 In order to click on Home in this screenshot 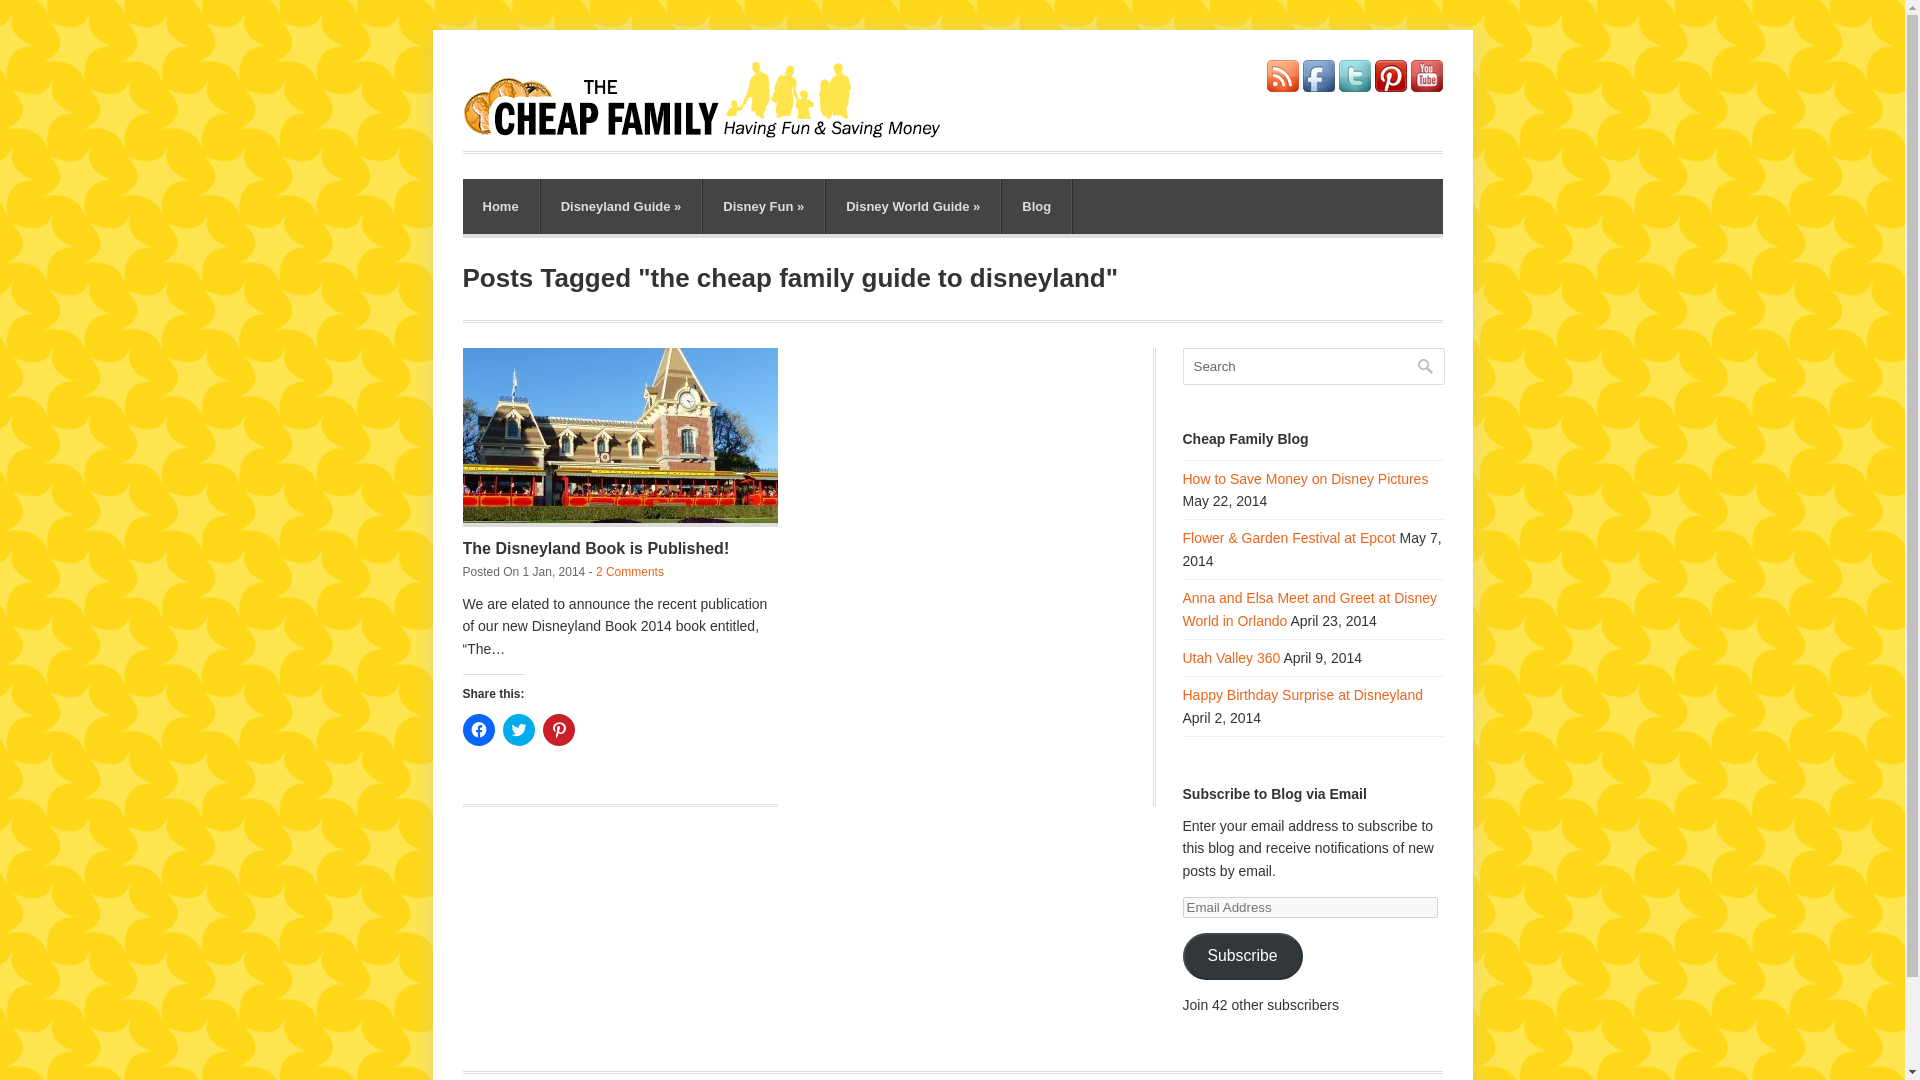, I will do `click(500, 206)`.